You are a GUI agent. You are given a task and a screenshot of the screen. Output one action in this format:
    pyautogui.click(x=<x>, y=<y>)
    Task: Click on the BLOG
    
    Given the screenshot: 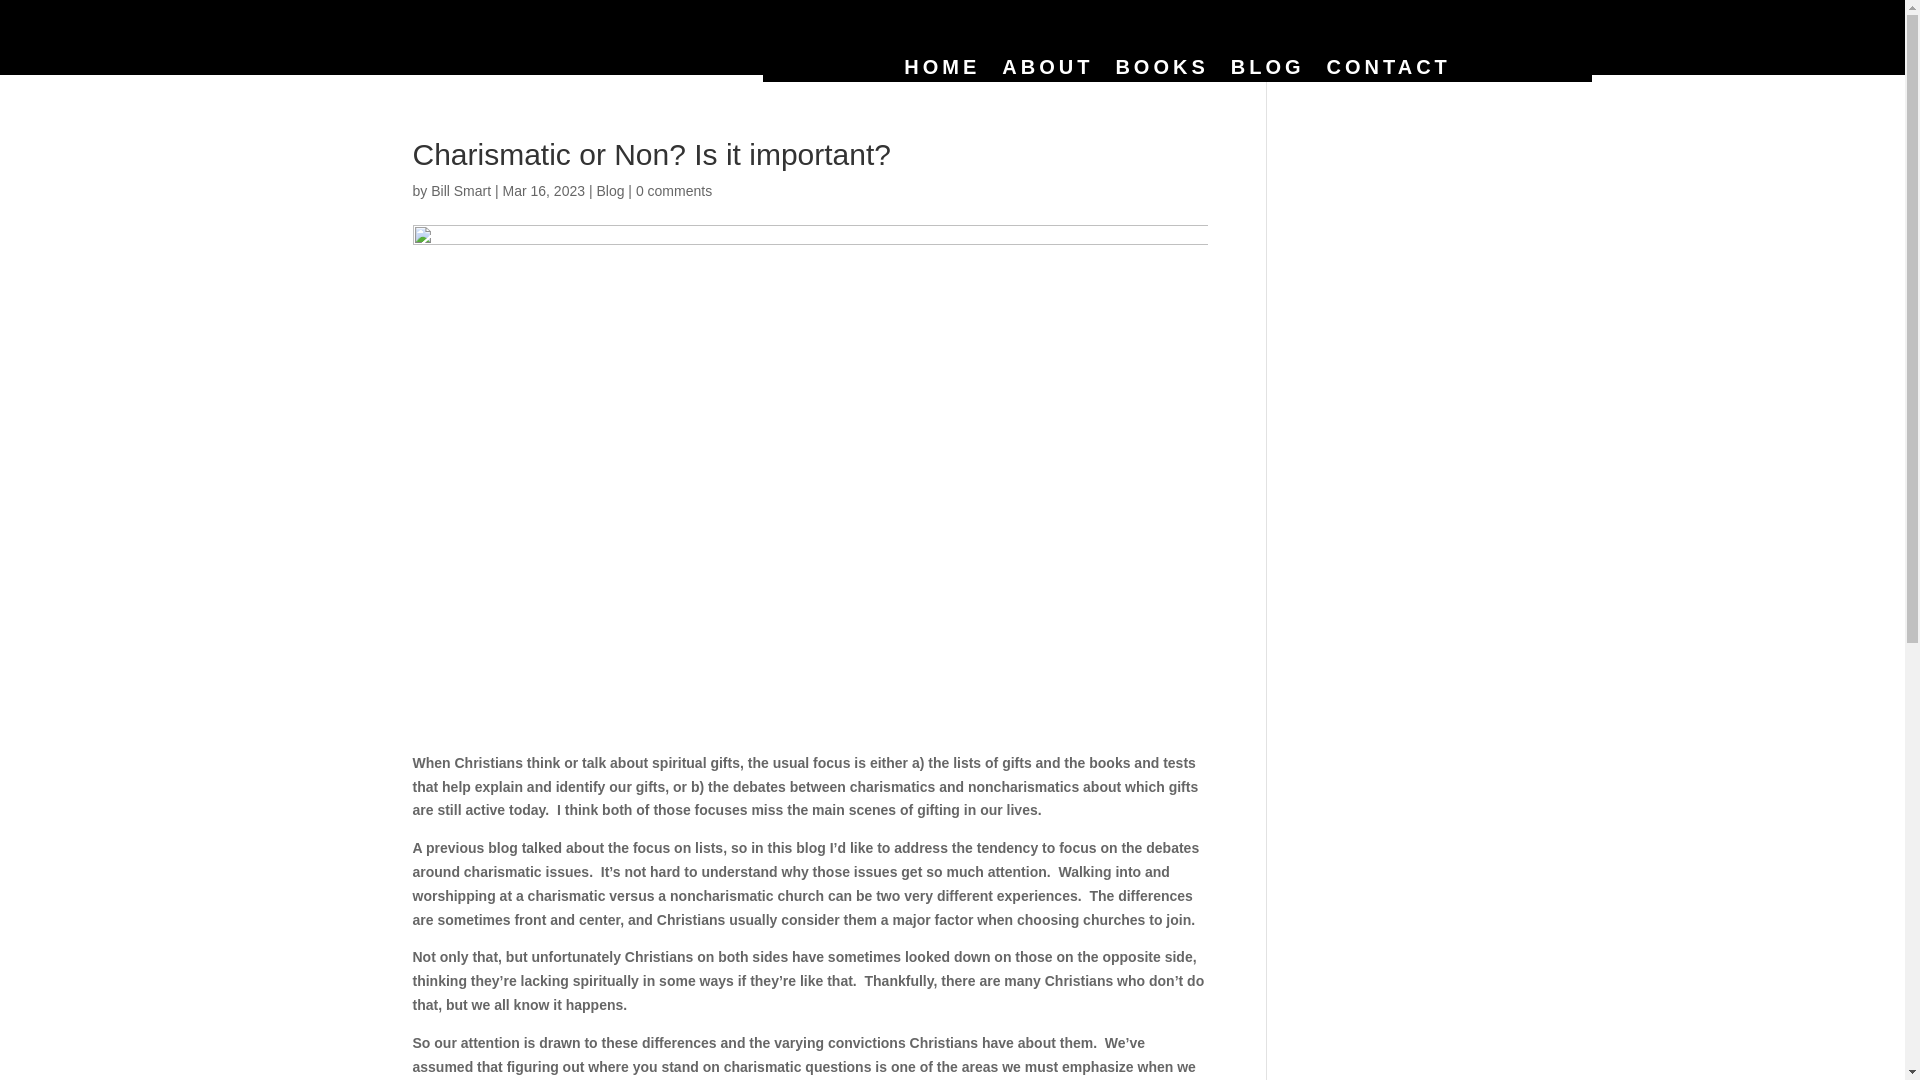 What is the action you would take?
    pyautogui.click(x=1268, y=71)
    